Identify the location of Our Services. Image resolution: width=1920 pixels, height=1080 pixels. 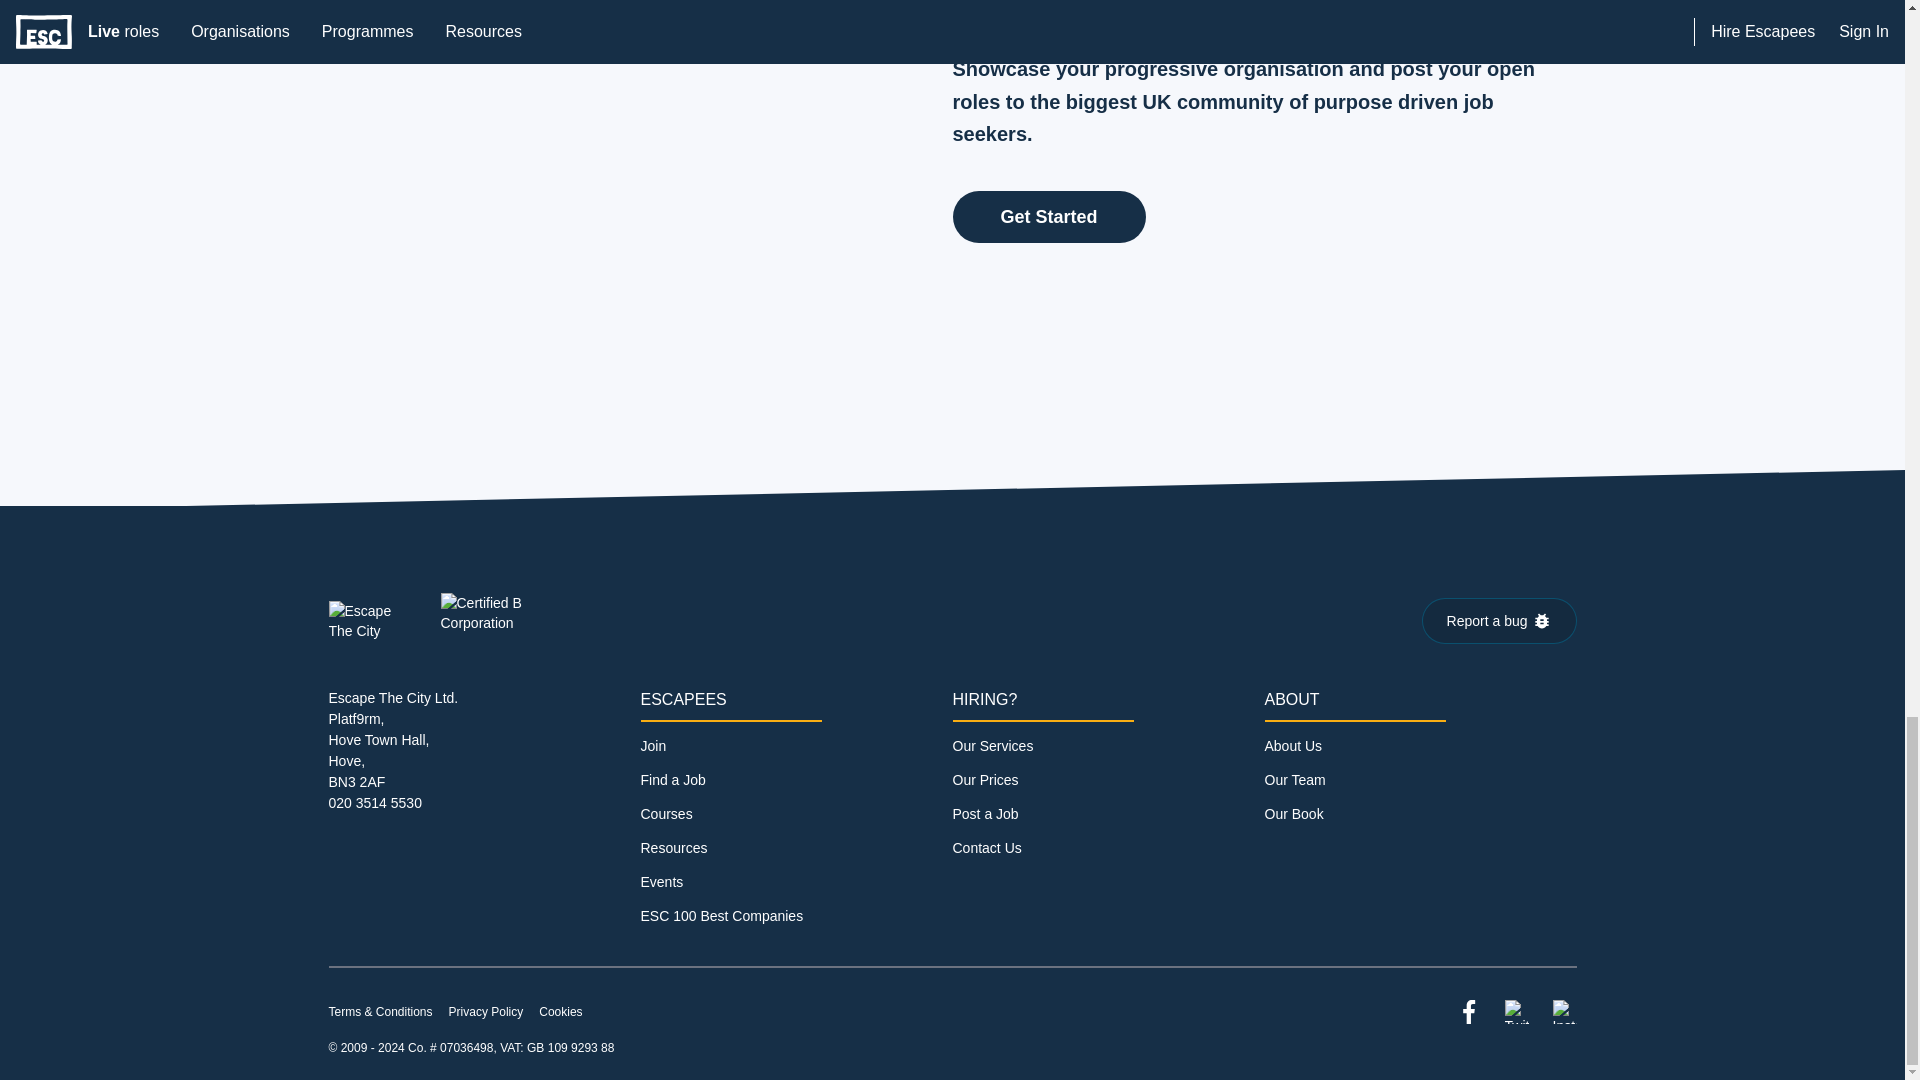
(992, 745).